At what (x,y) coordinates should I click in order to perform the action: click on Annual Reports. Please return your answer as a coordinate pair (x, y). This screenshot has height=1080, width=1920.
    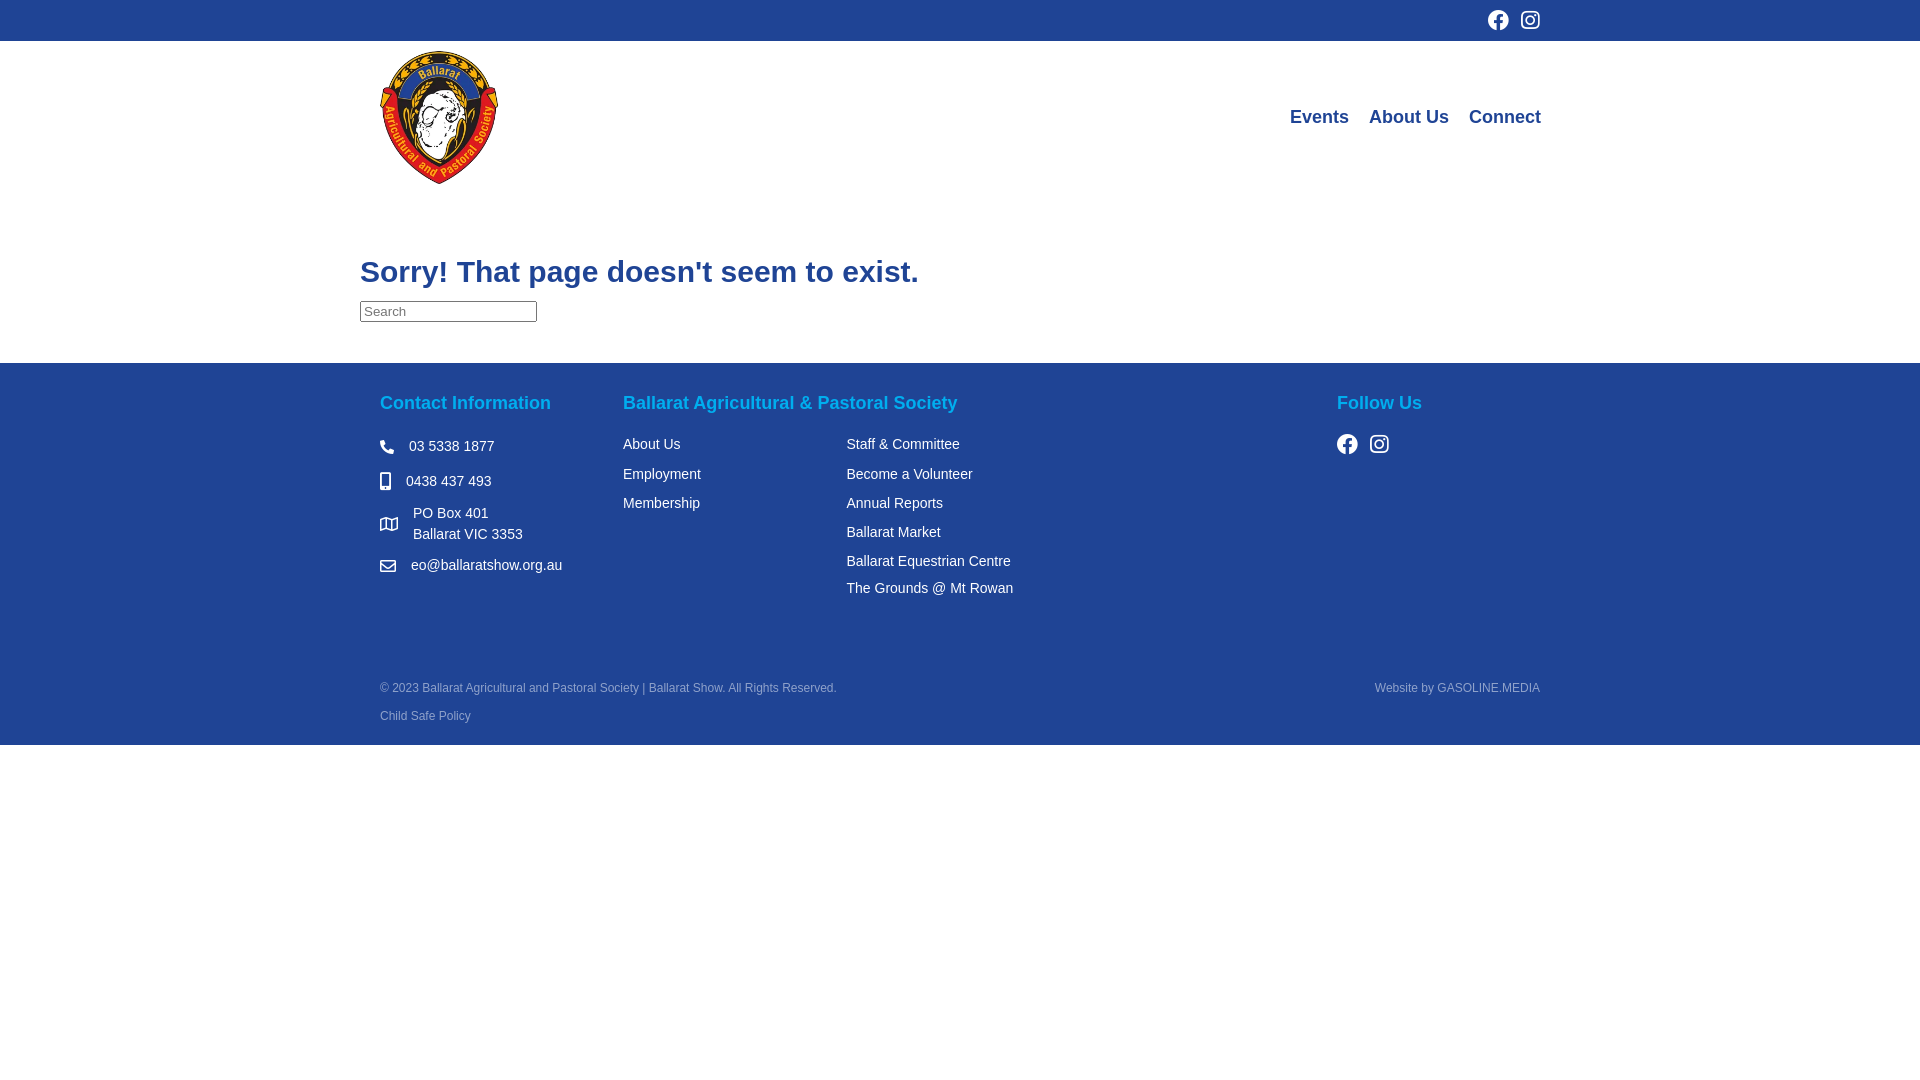
    Looking at the image, I should click on (894, 503).